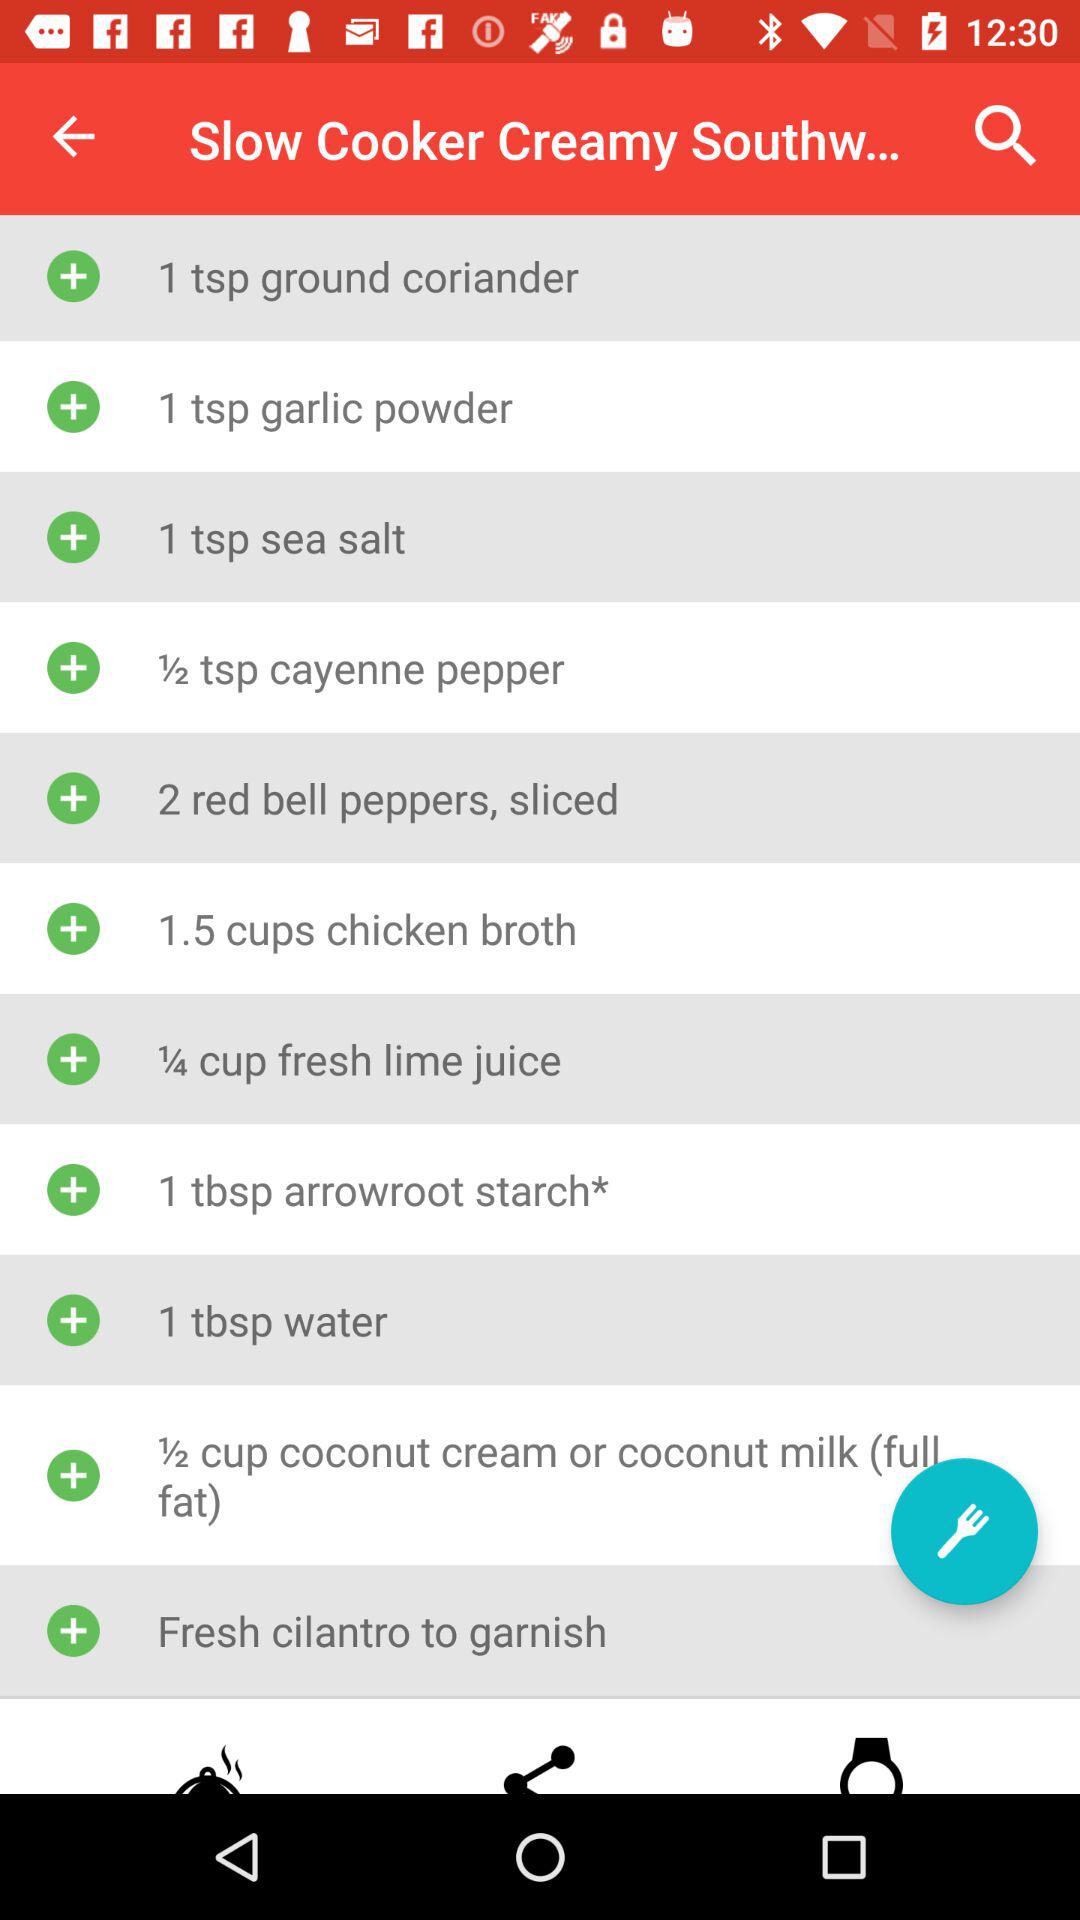  I want to click on menu toggle, so click(964, 1532).